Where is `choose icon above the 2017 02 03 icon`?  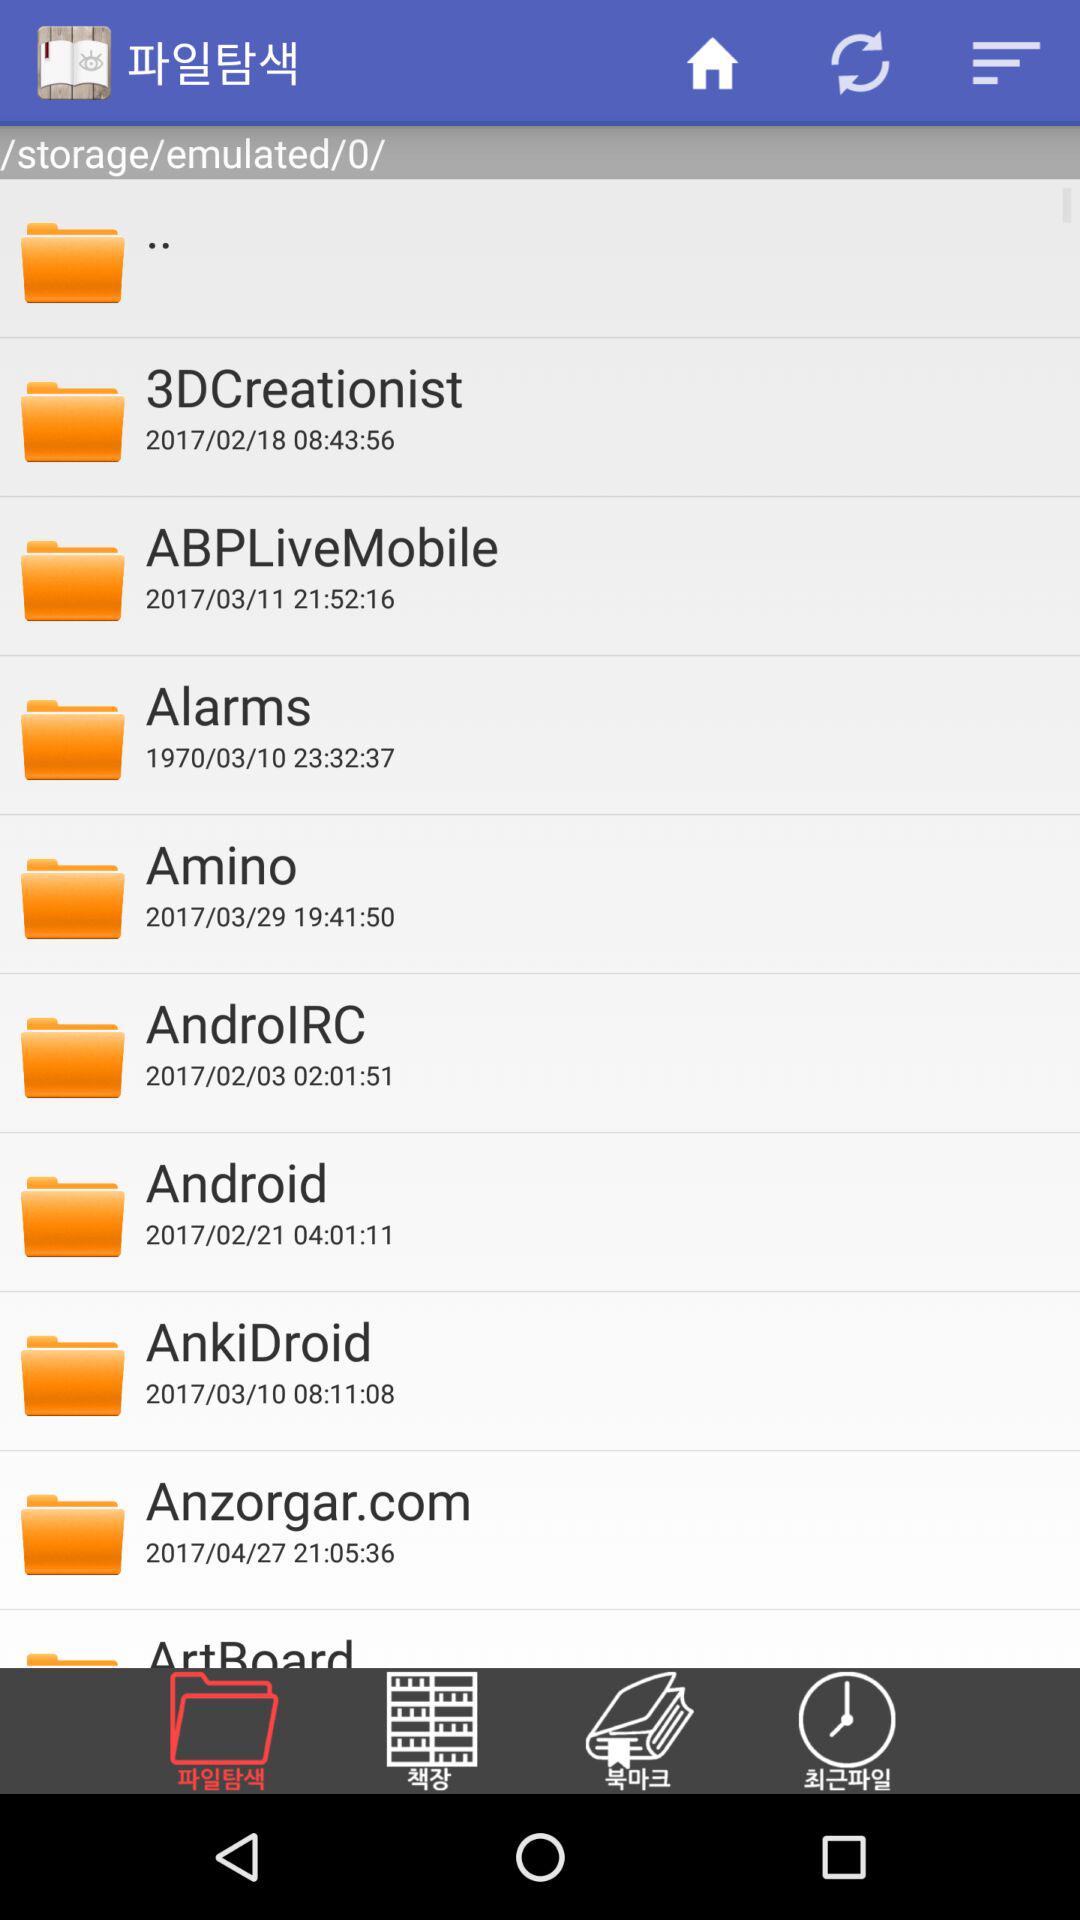 choose icon above the 2017 02 03 icon is located at coordinates (599, 1022).